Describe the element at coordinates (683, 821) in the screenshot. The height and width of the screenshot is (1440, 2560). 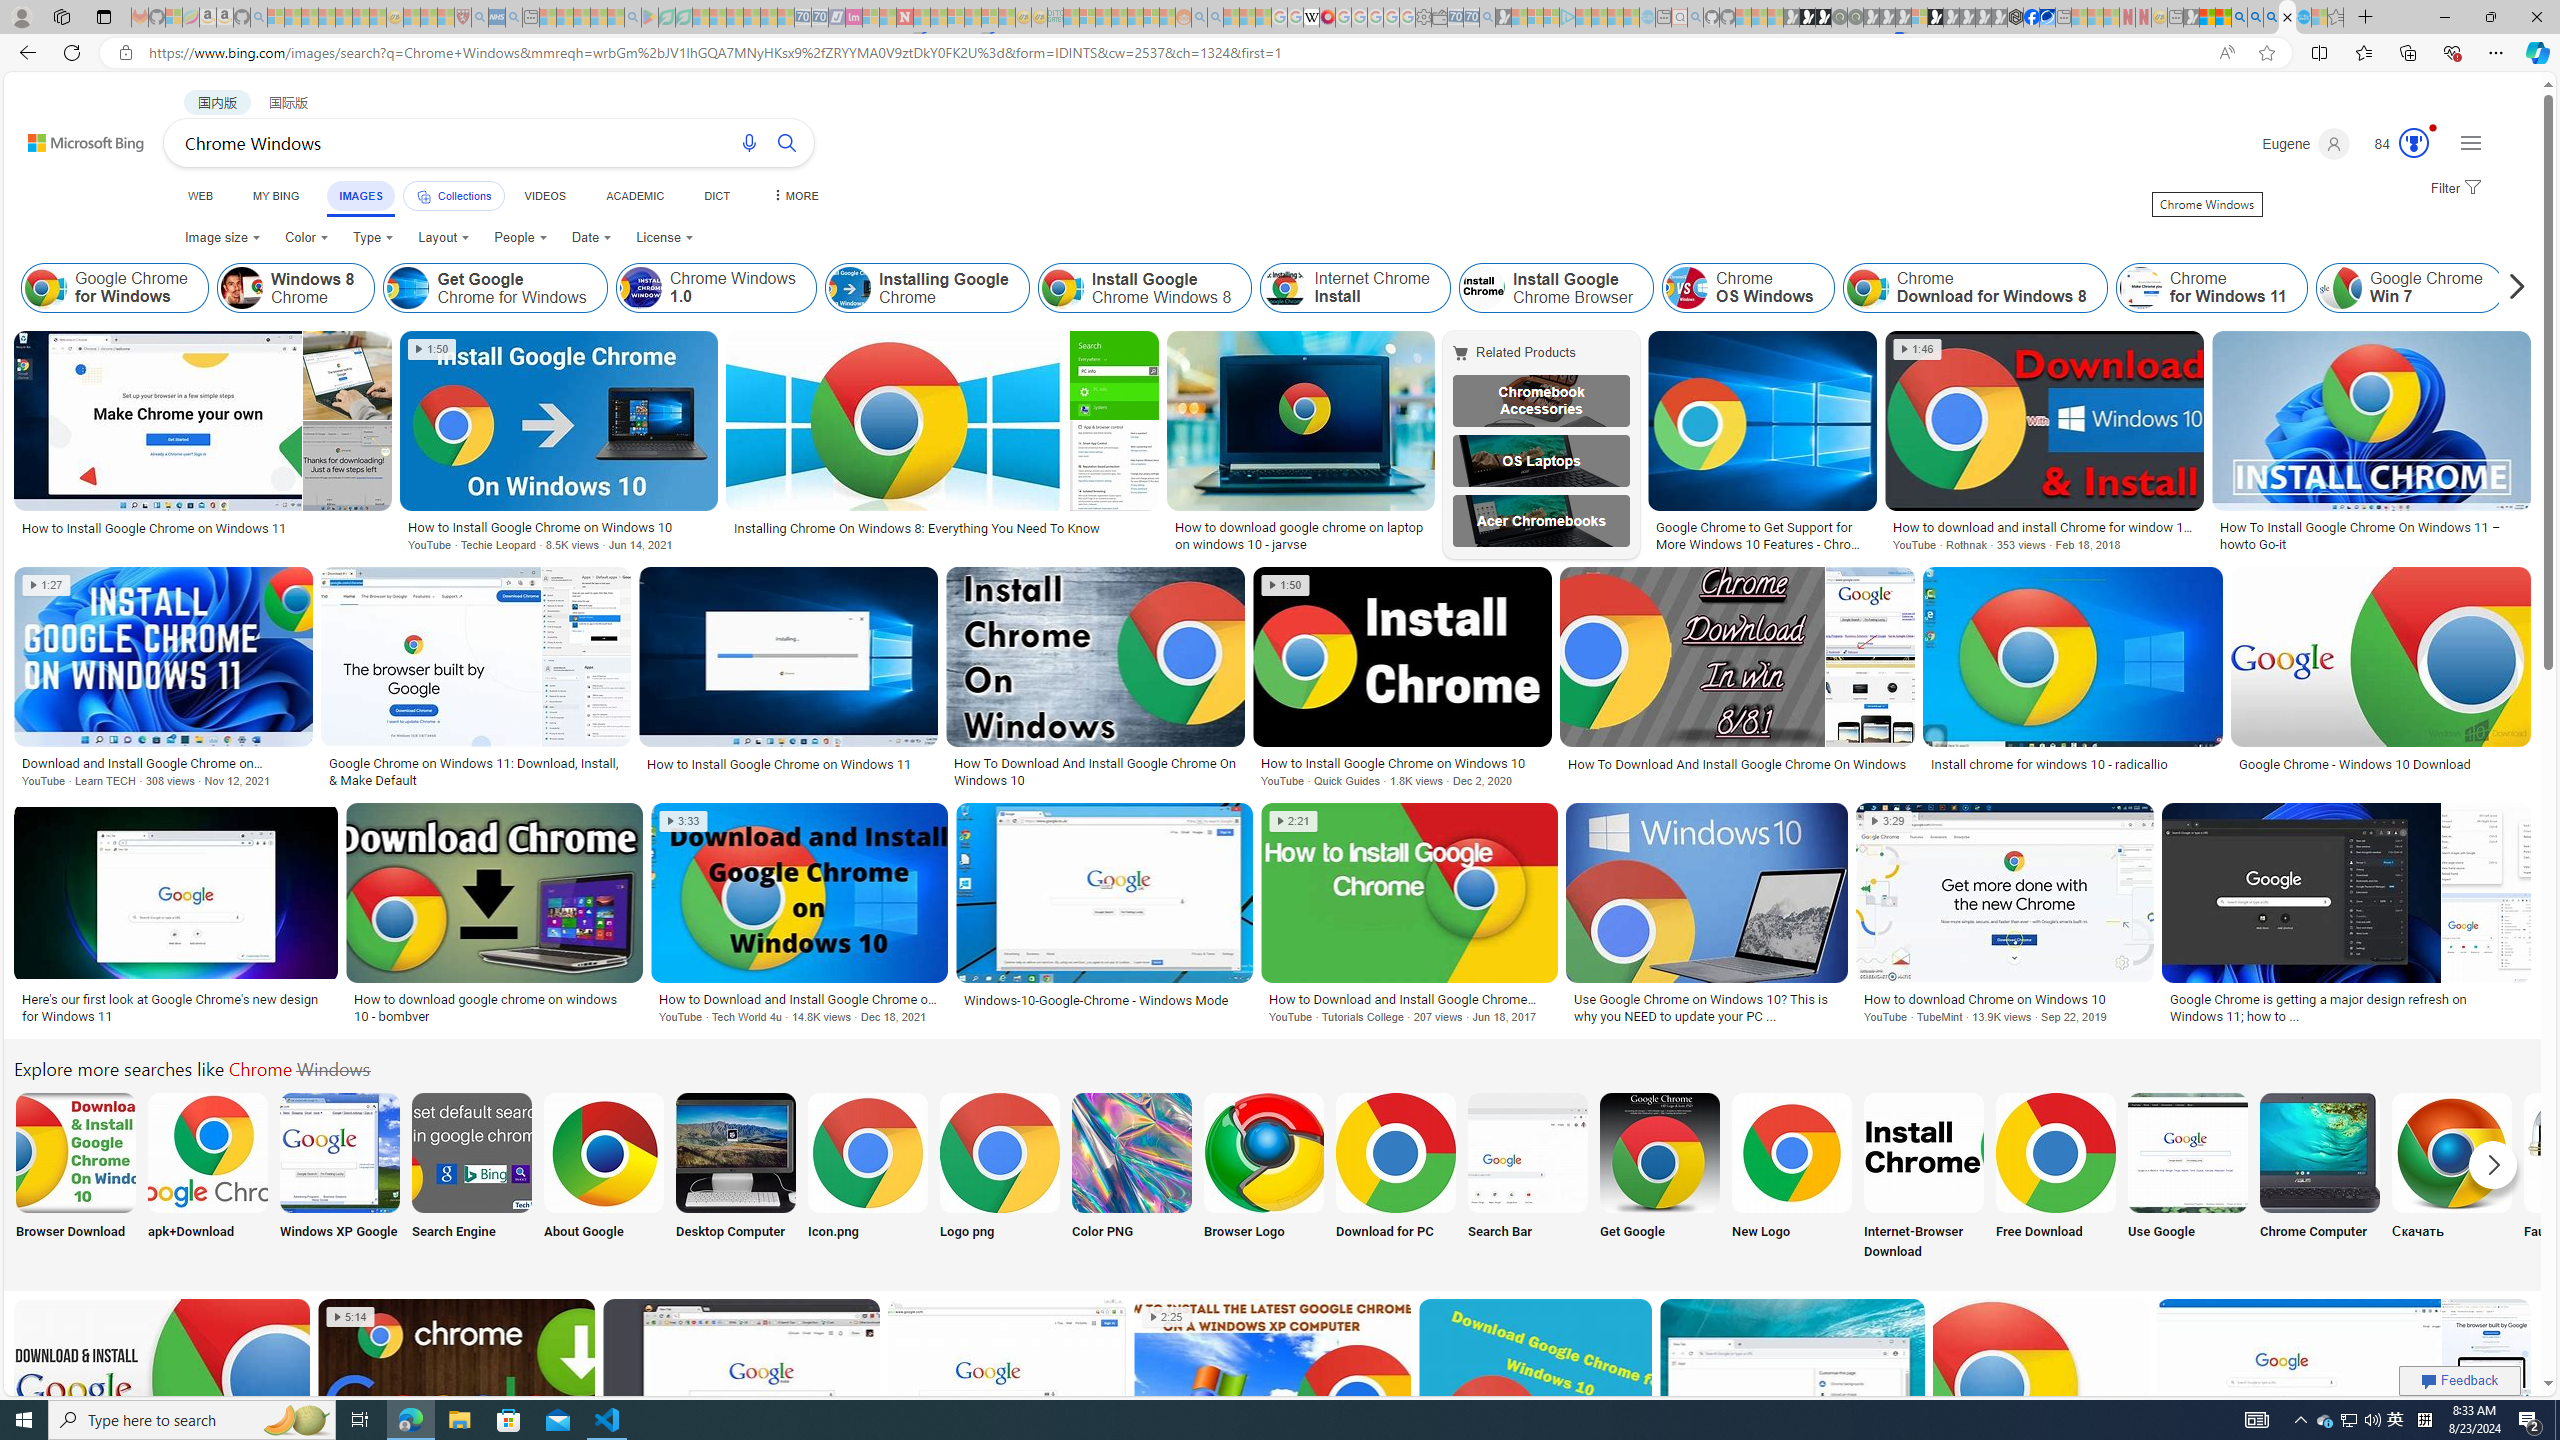
I see `3:33` at that location.